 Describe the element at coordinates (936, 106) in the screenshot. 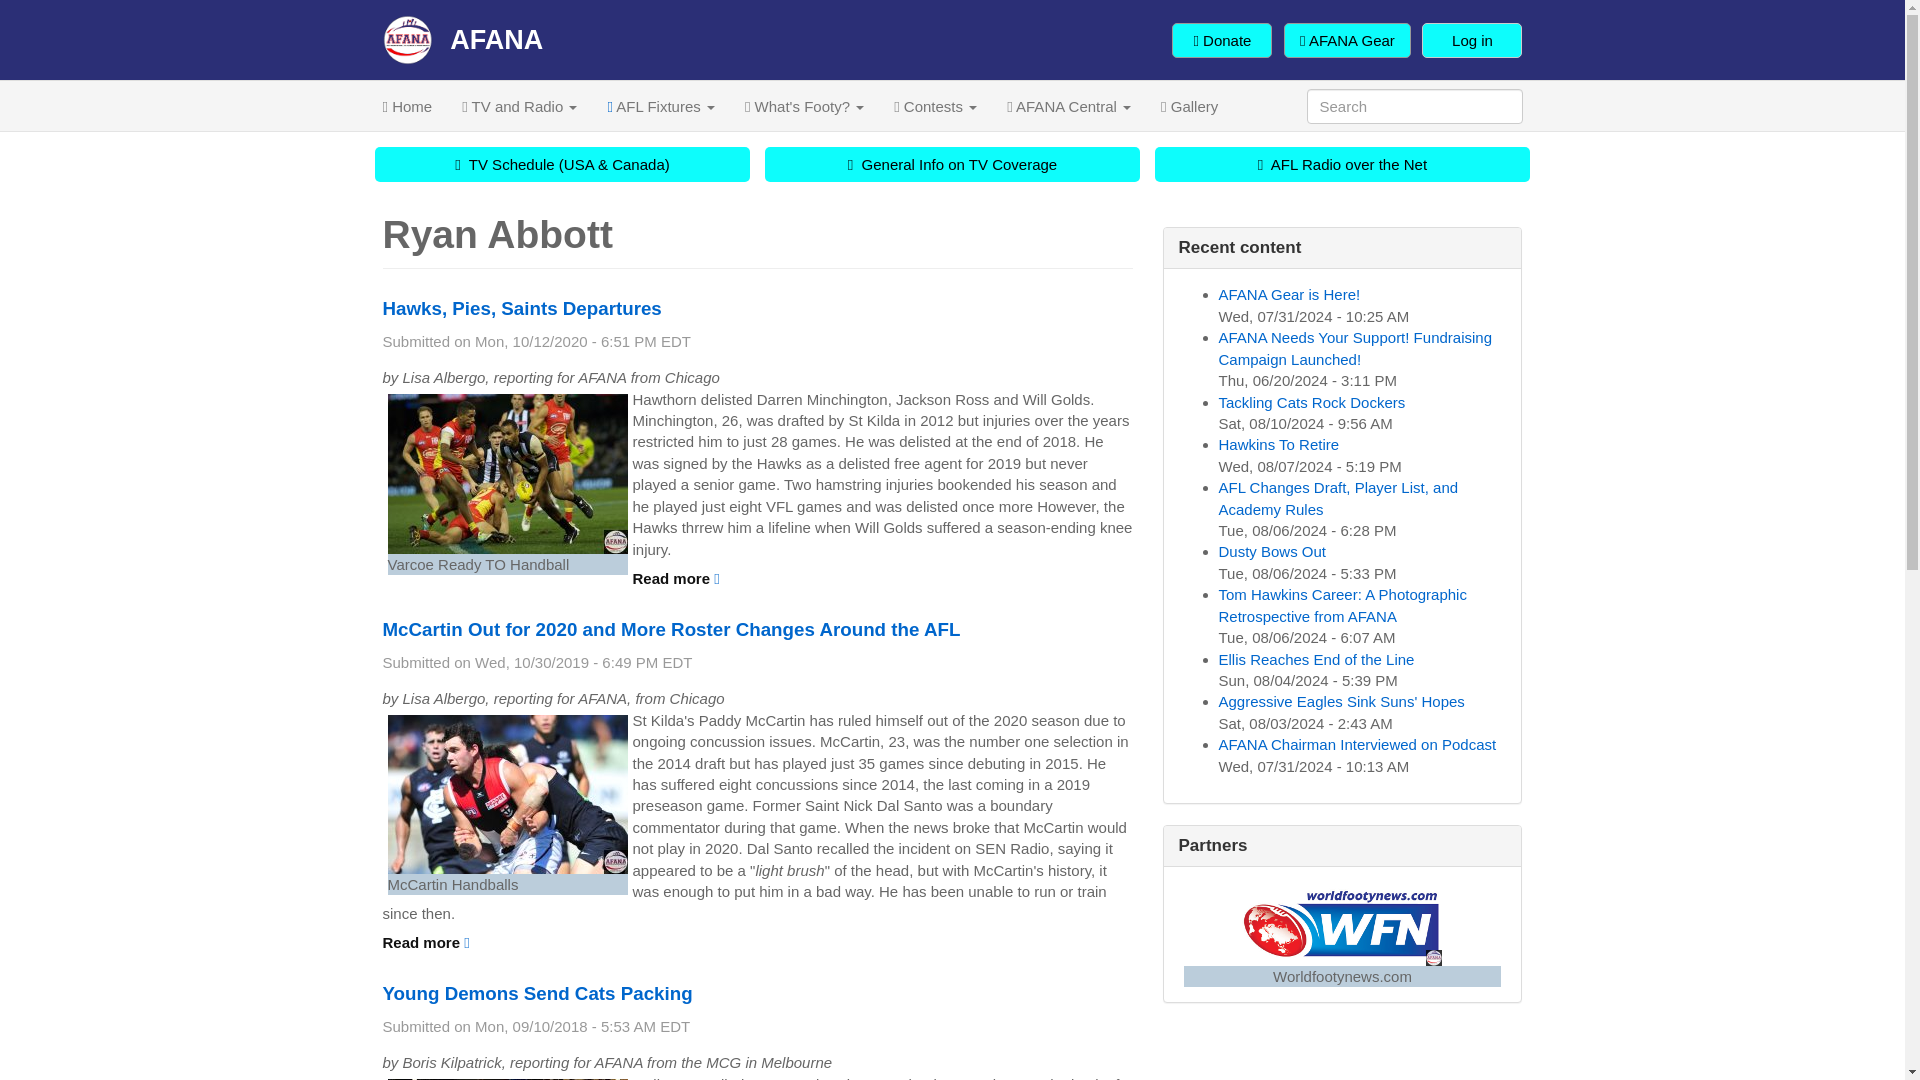

I see `Contests` at that location.